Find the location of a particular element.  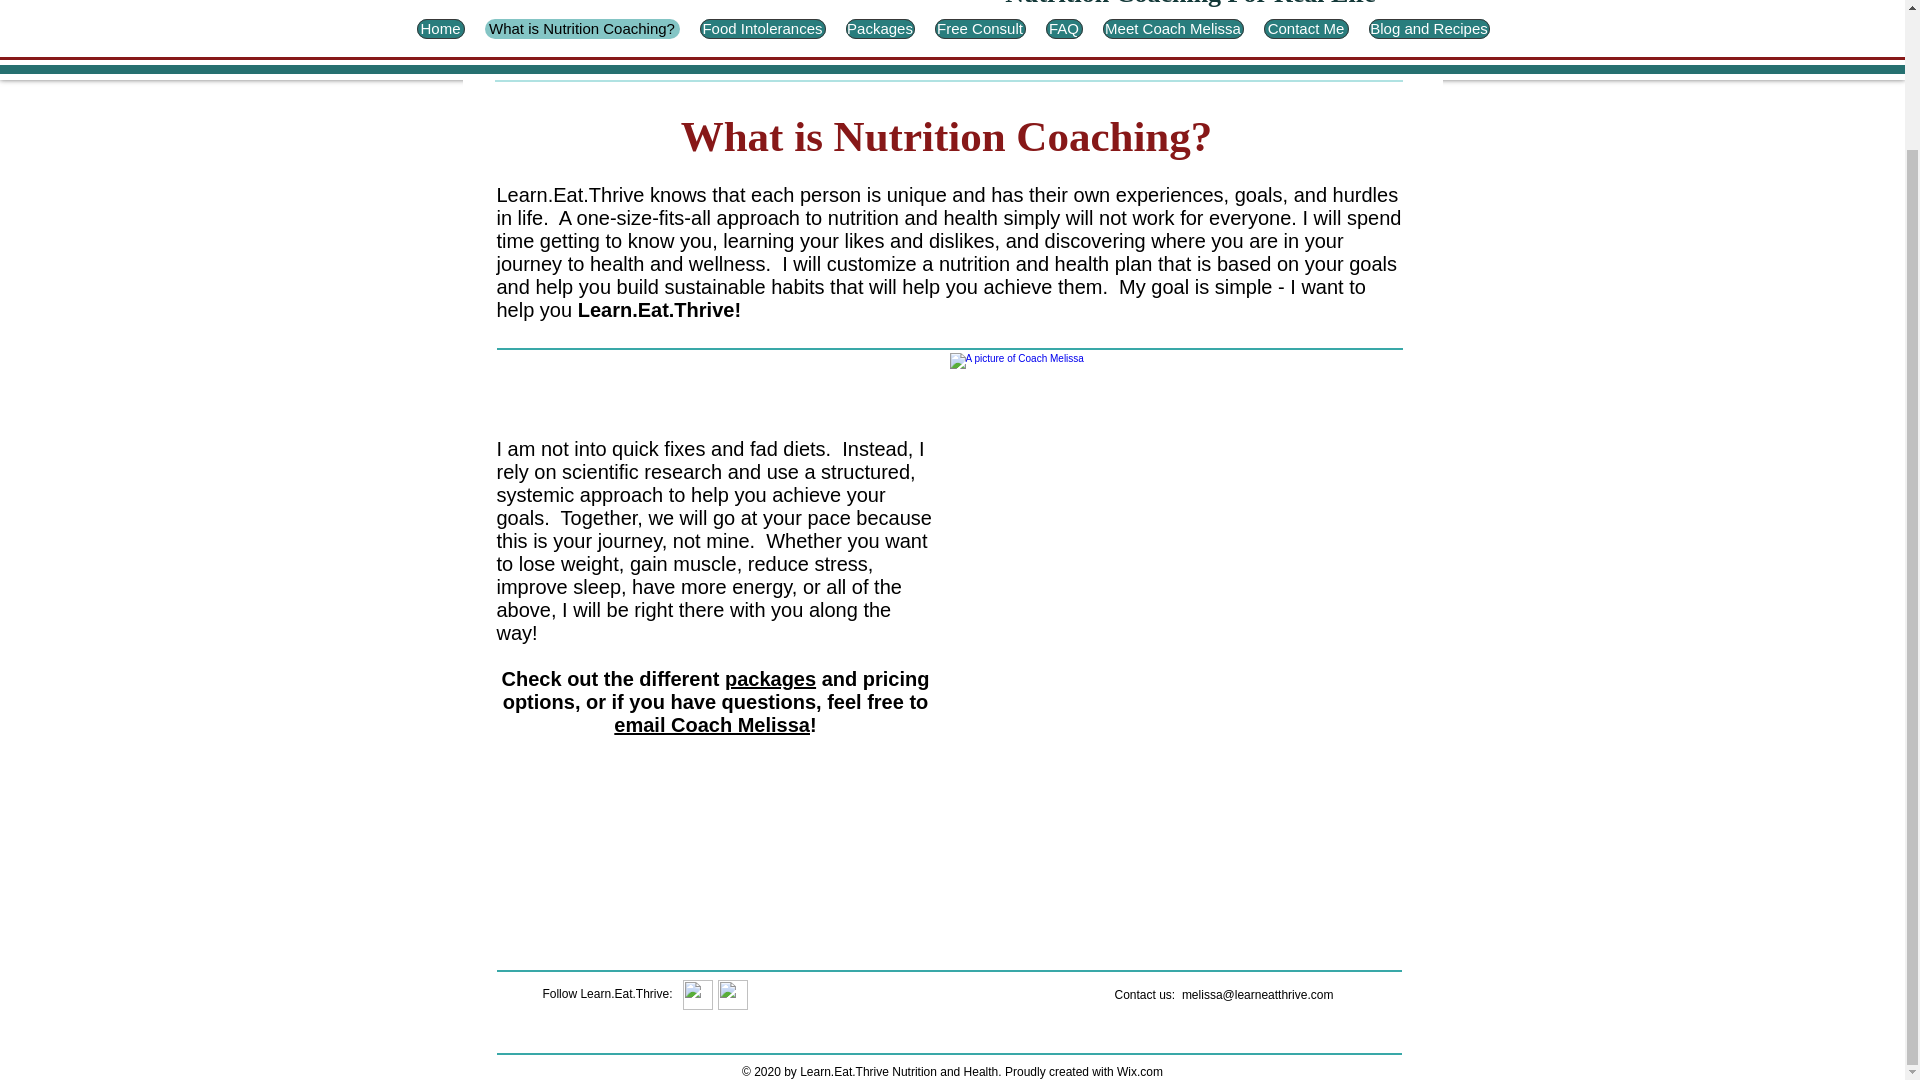

packages is located at coordinates (770, 679).